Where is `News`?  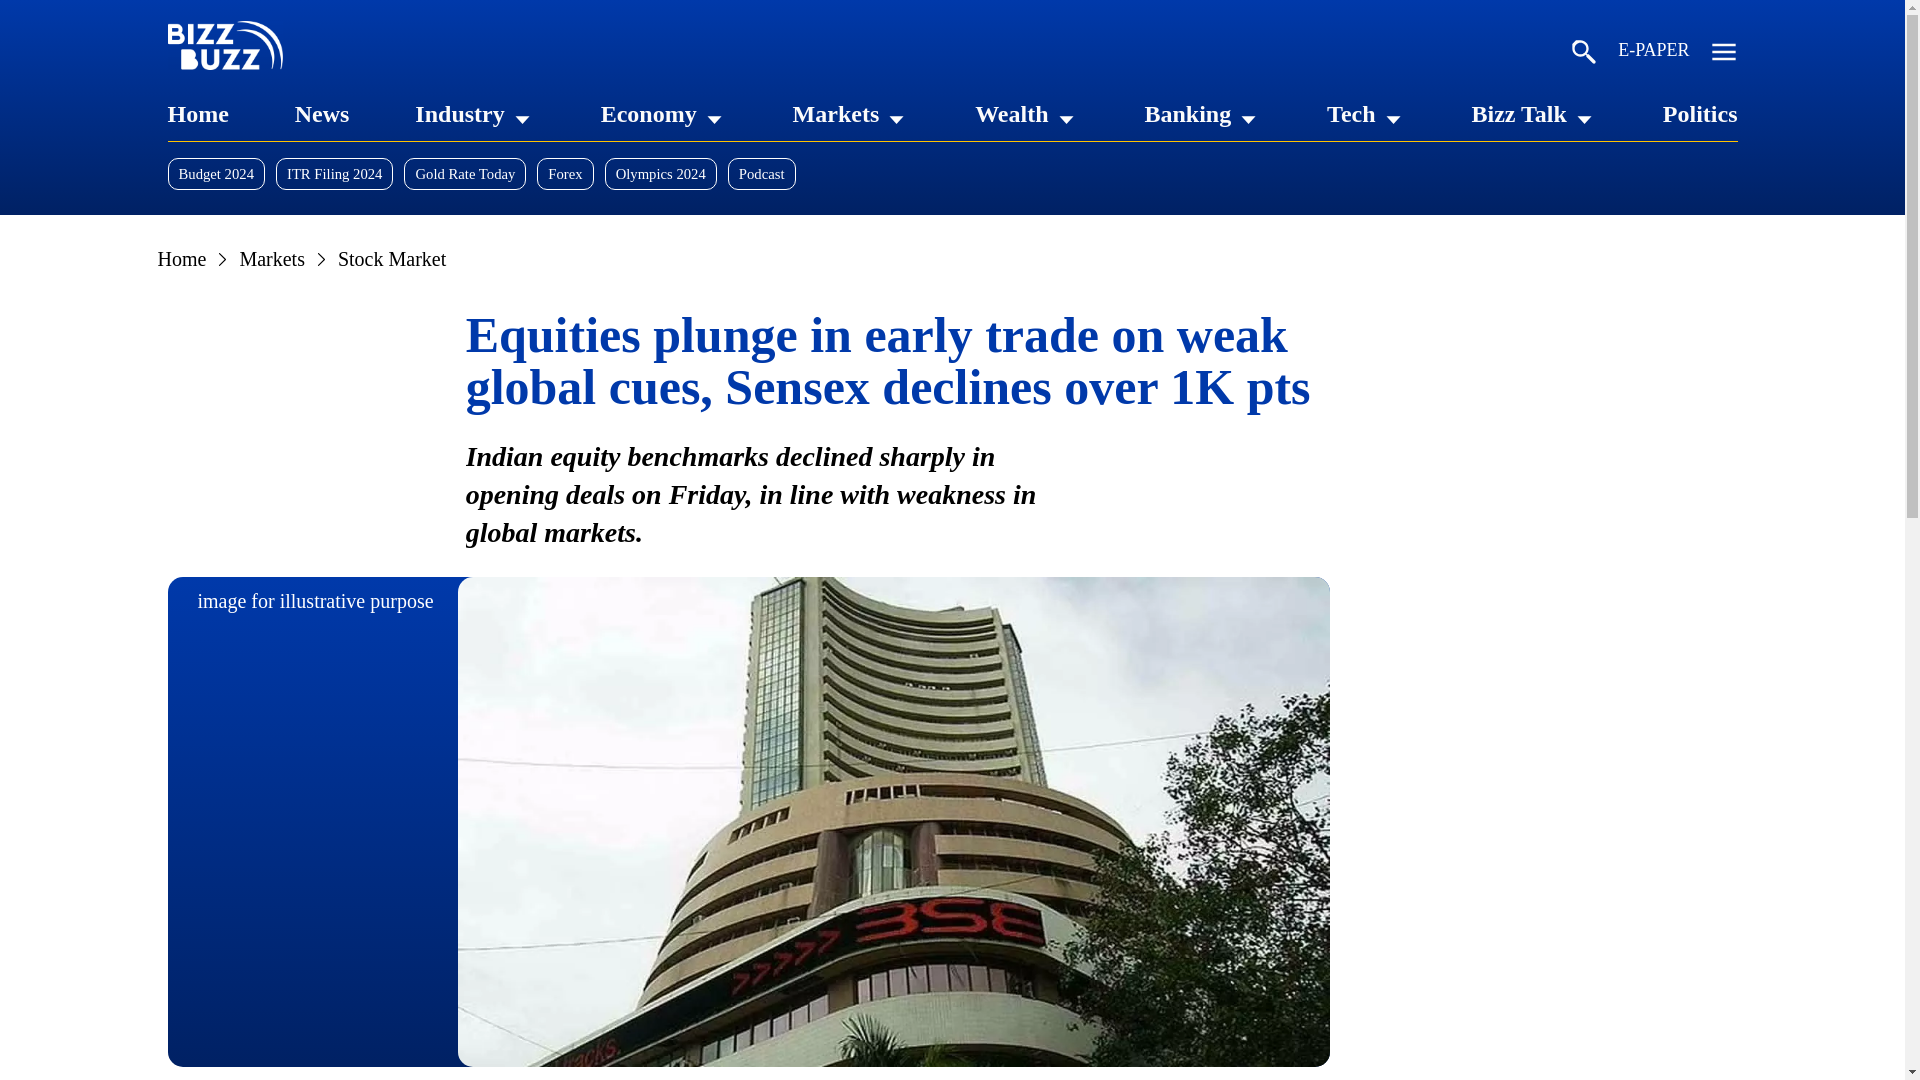
News is located at coordinates (322, 114).